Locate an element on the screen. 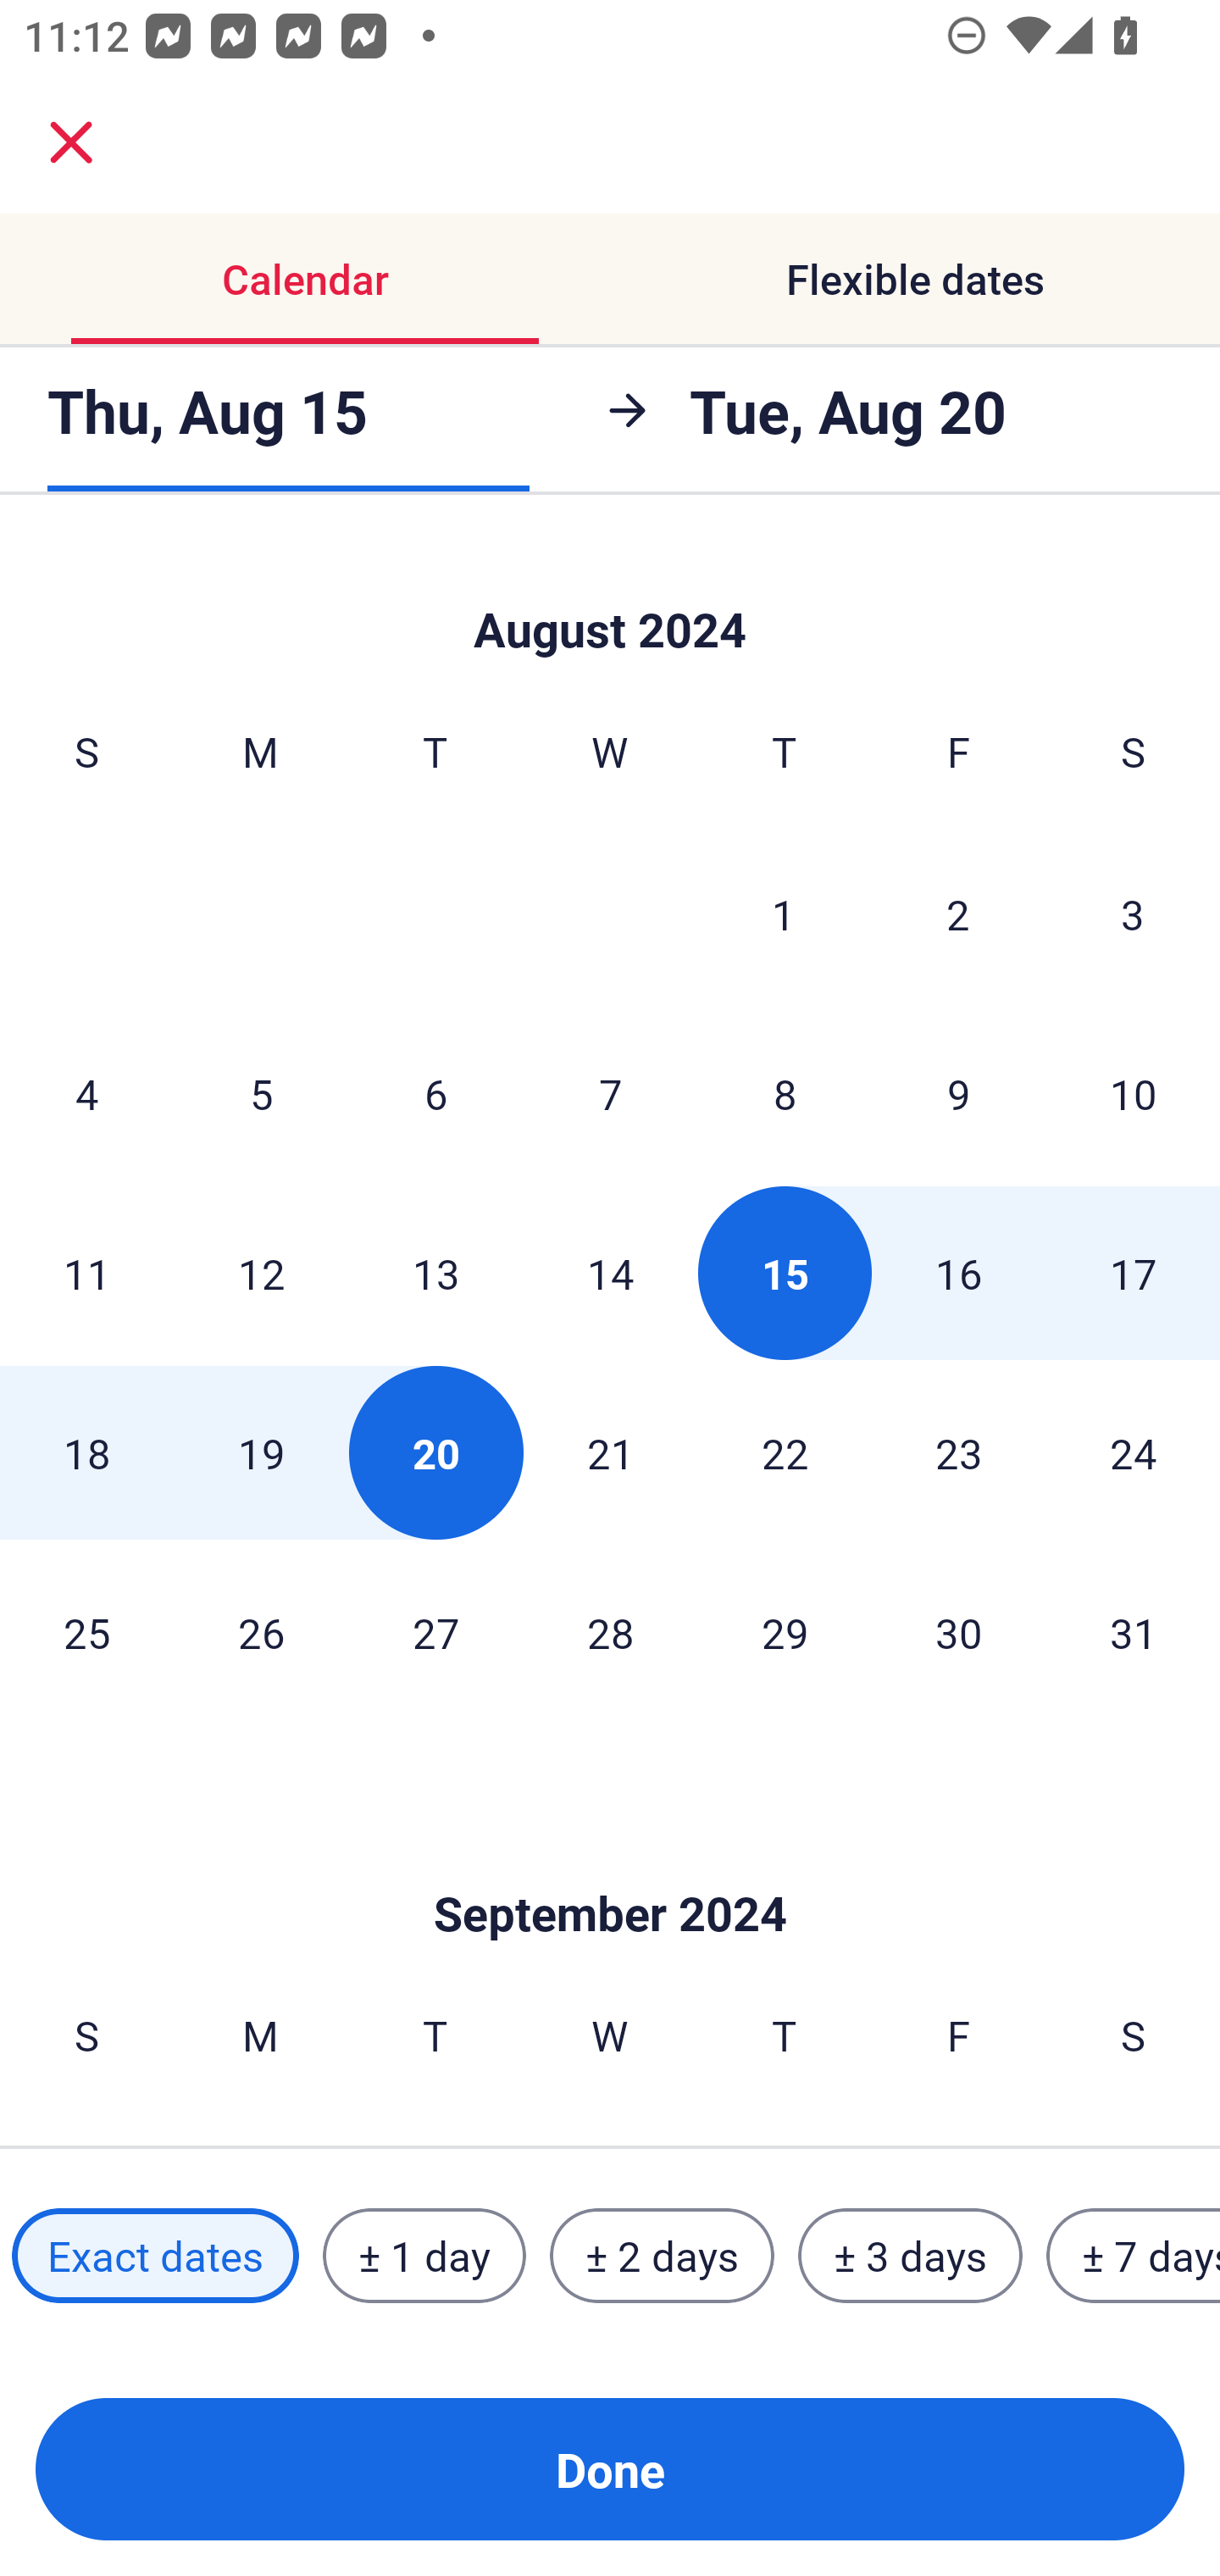 The width and height of the screenshot is (1220, 2576). 2 Friday, August 2, 2024 is located at coordinates (958, 913).